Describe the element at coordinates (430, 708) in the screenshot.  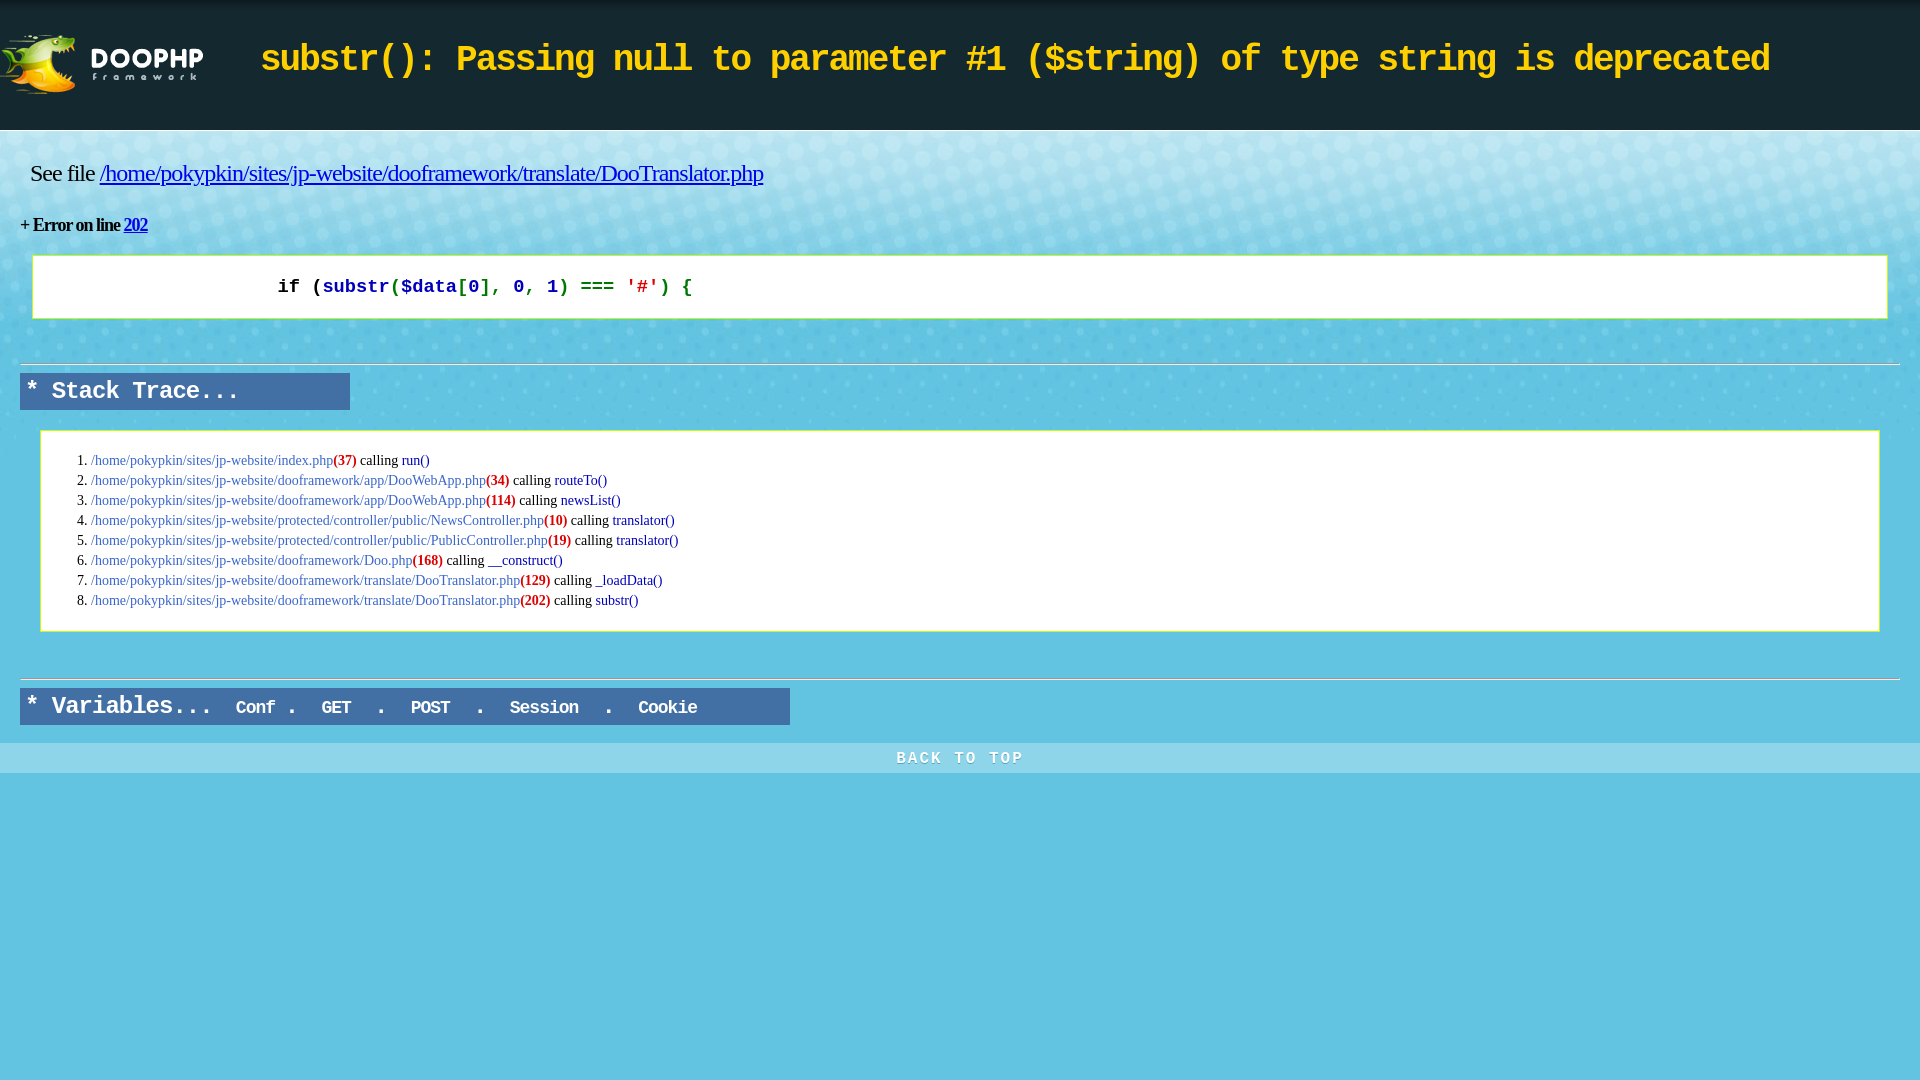
I see ` POST ` at that location.